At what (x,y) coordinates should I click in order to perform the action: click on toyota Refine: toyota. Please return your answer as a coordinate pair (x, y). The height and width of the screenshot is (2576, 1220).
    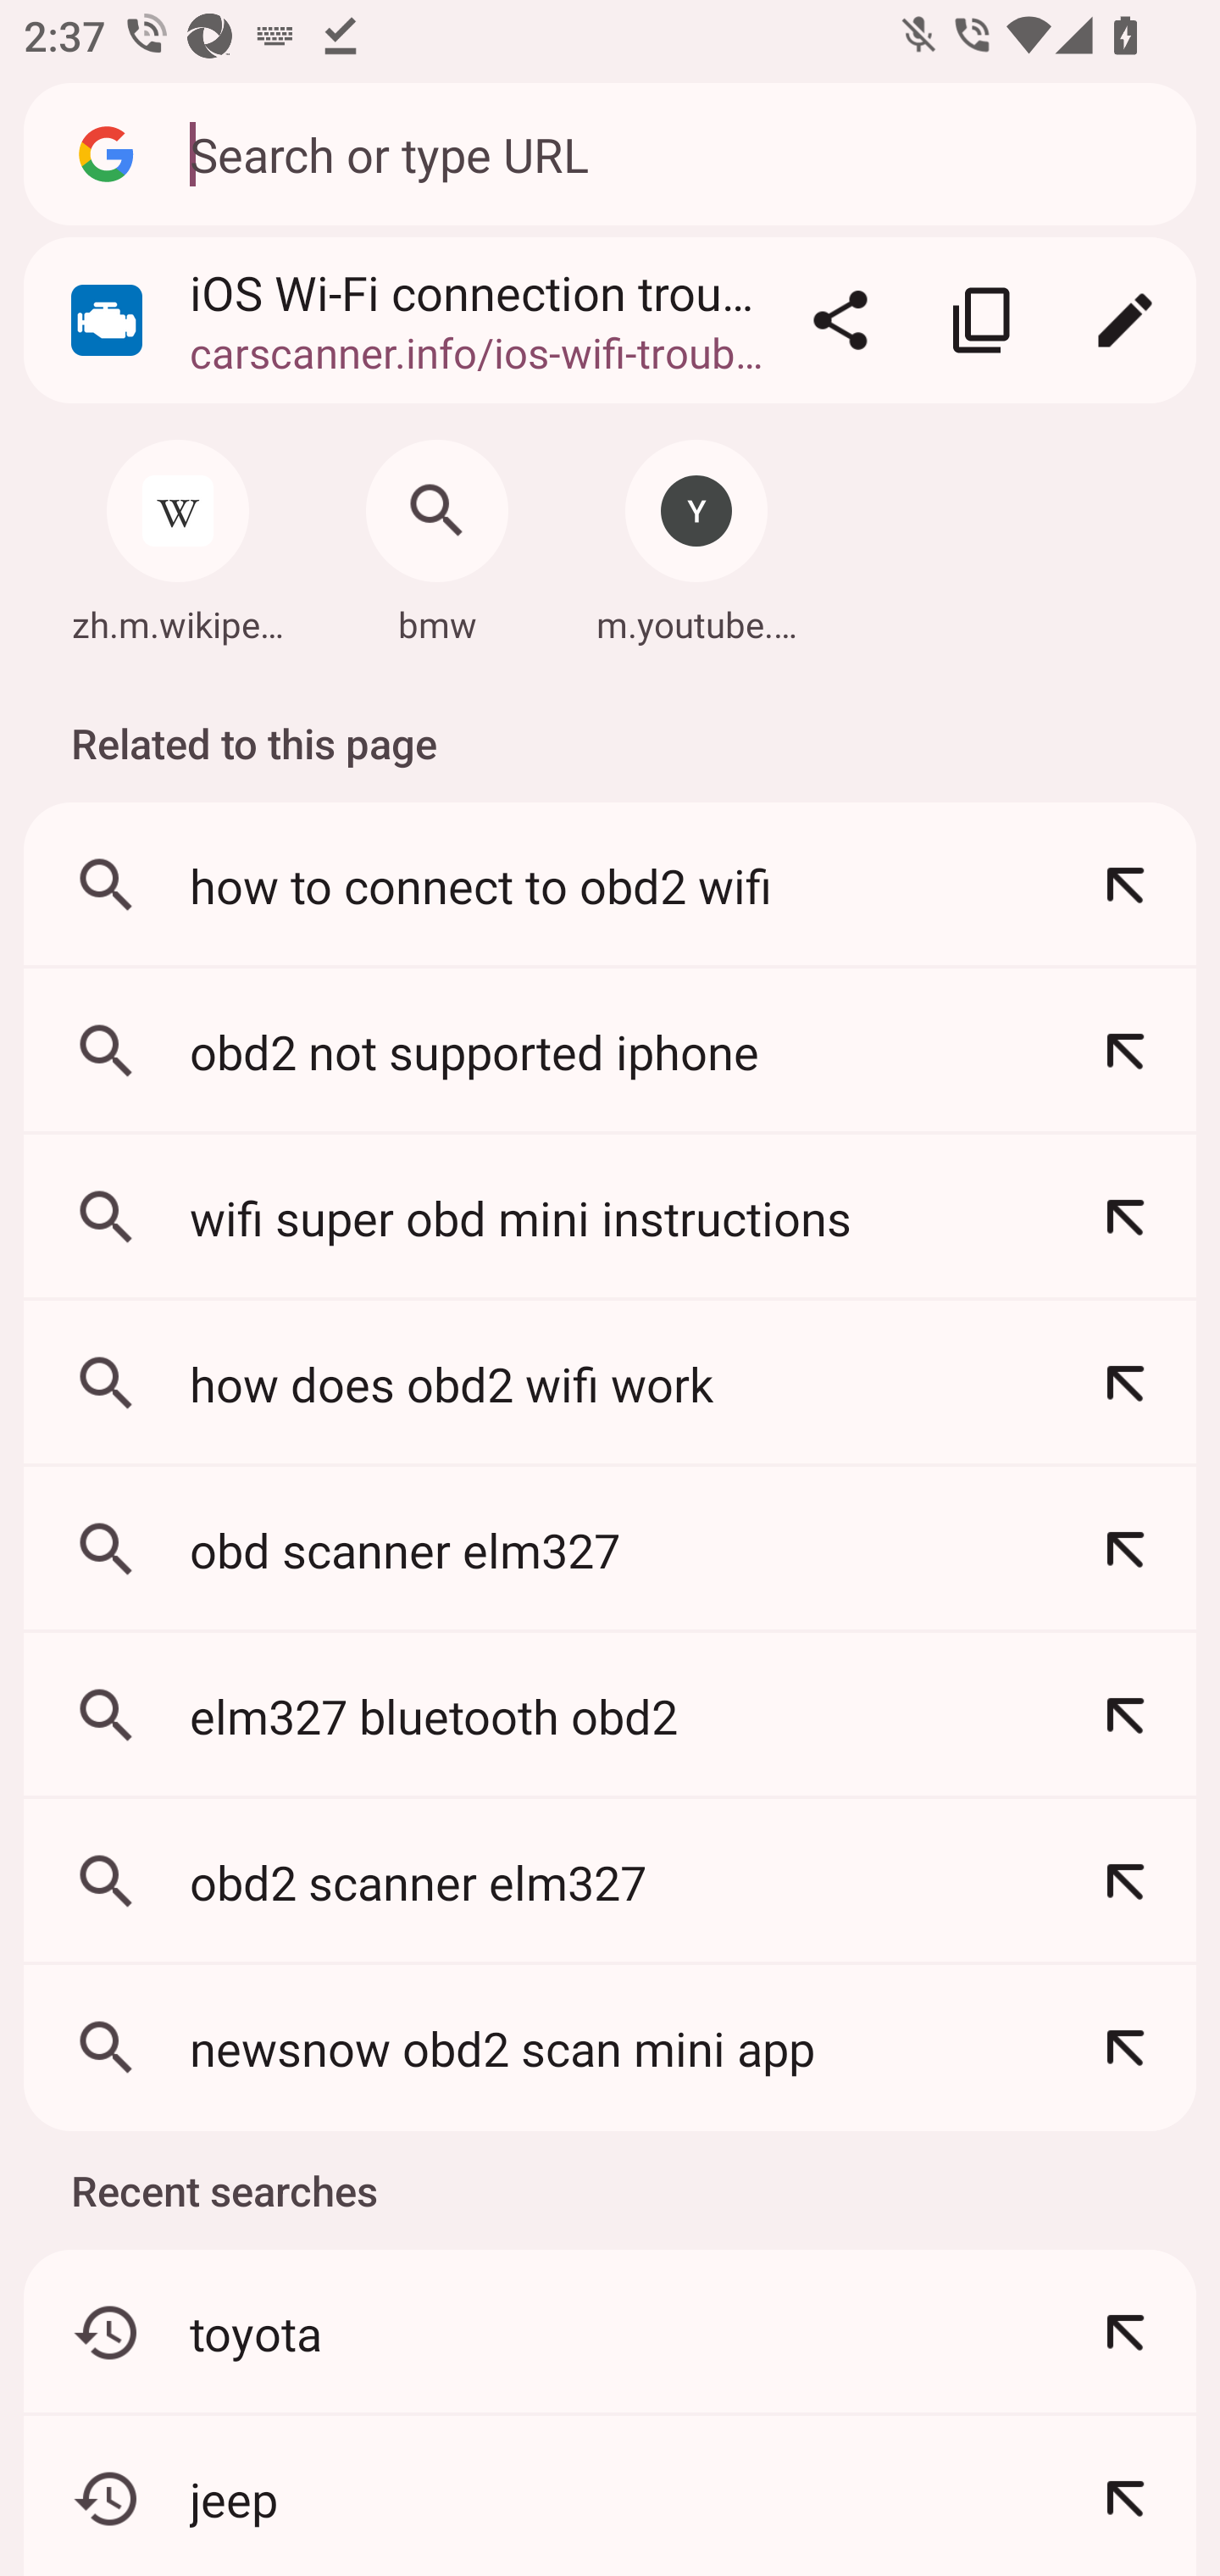
    Looking at the image, I should click on (610, 2332).